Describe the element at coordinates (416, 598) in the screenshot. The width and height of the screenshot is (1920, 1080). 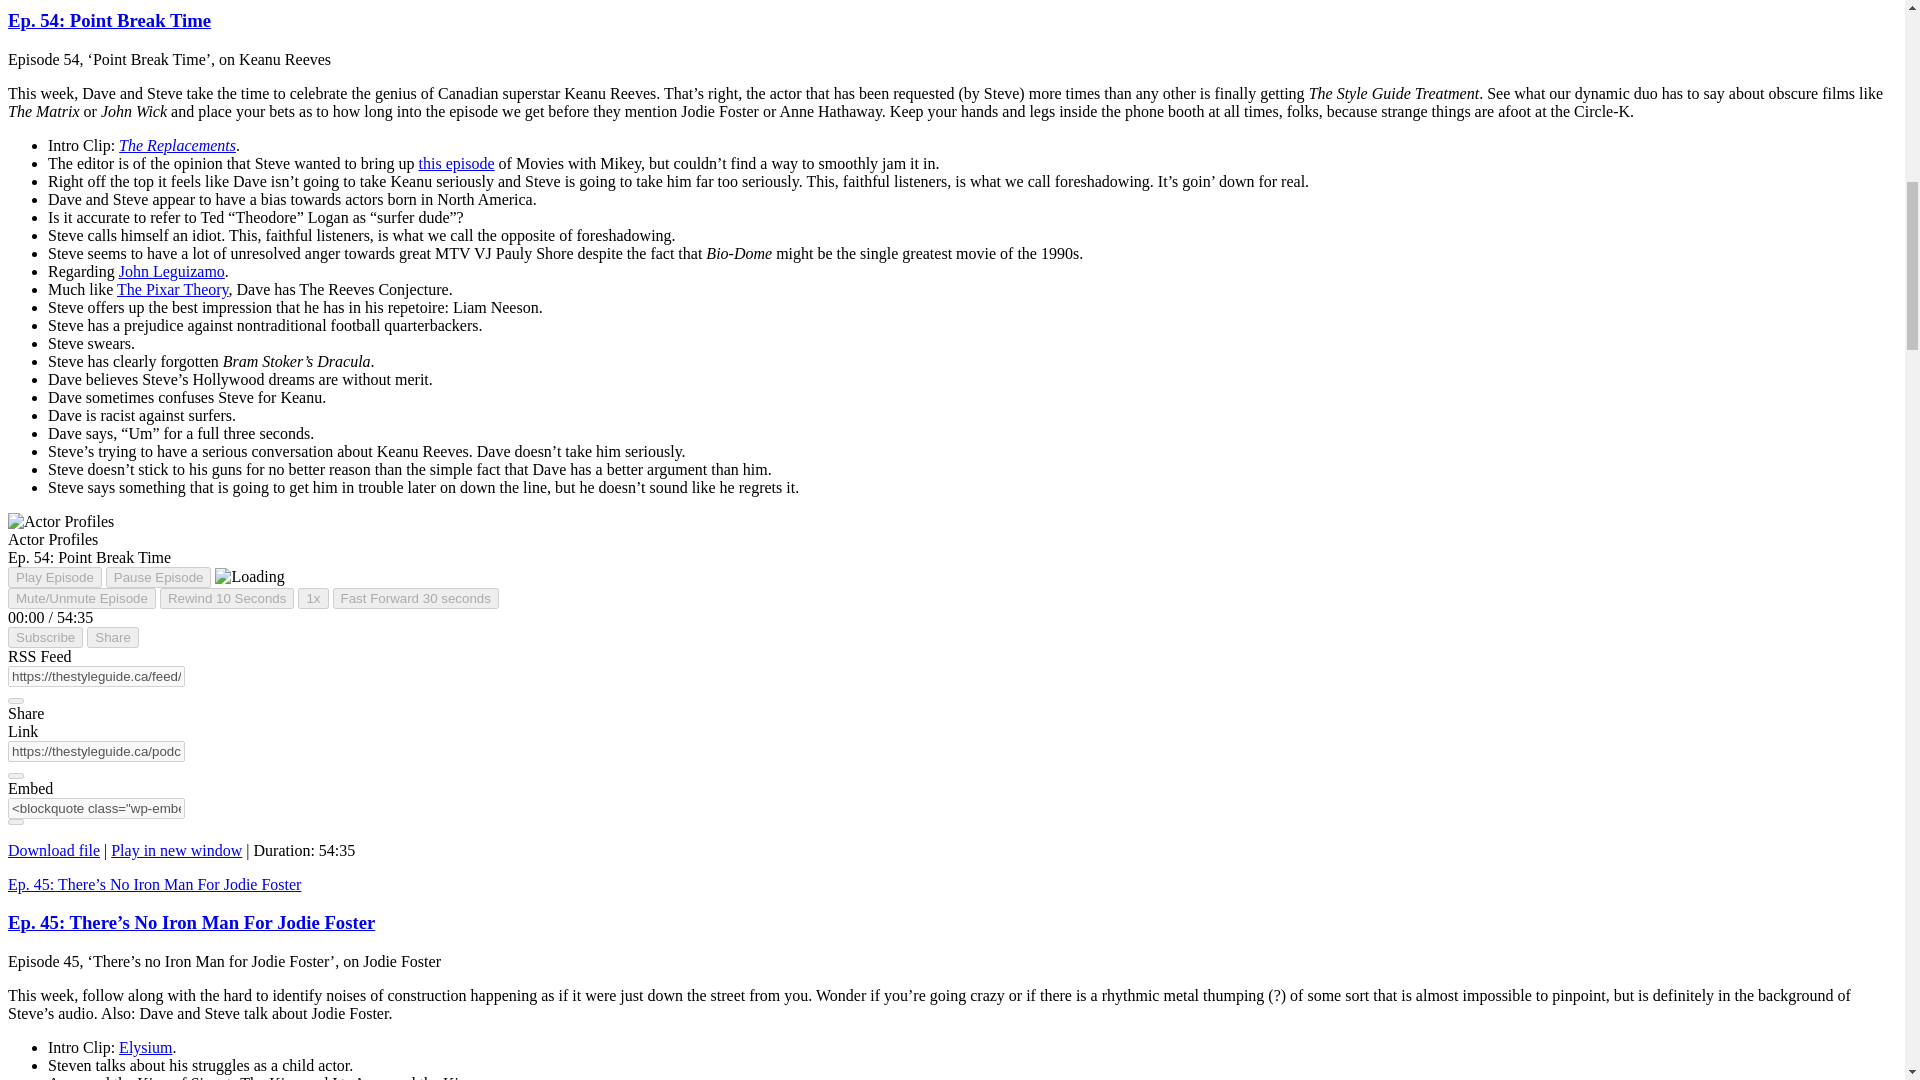
I see `Fast Forward 30 seconds` at that location.